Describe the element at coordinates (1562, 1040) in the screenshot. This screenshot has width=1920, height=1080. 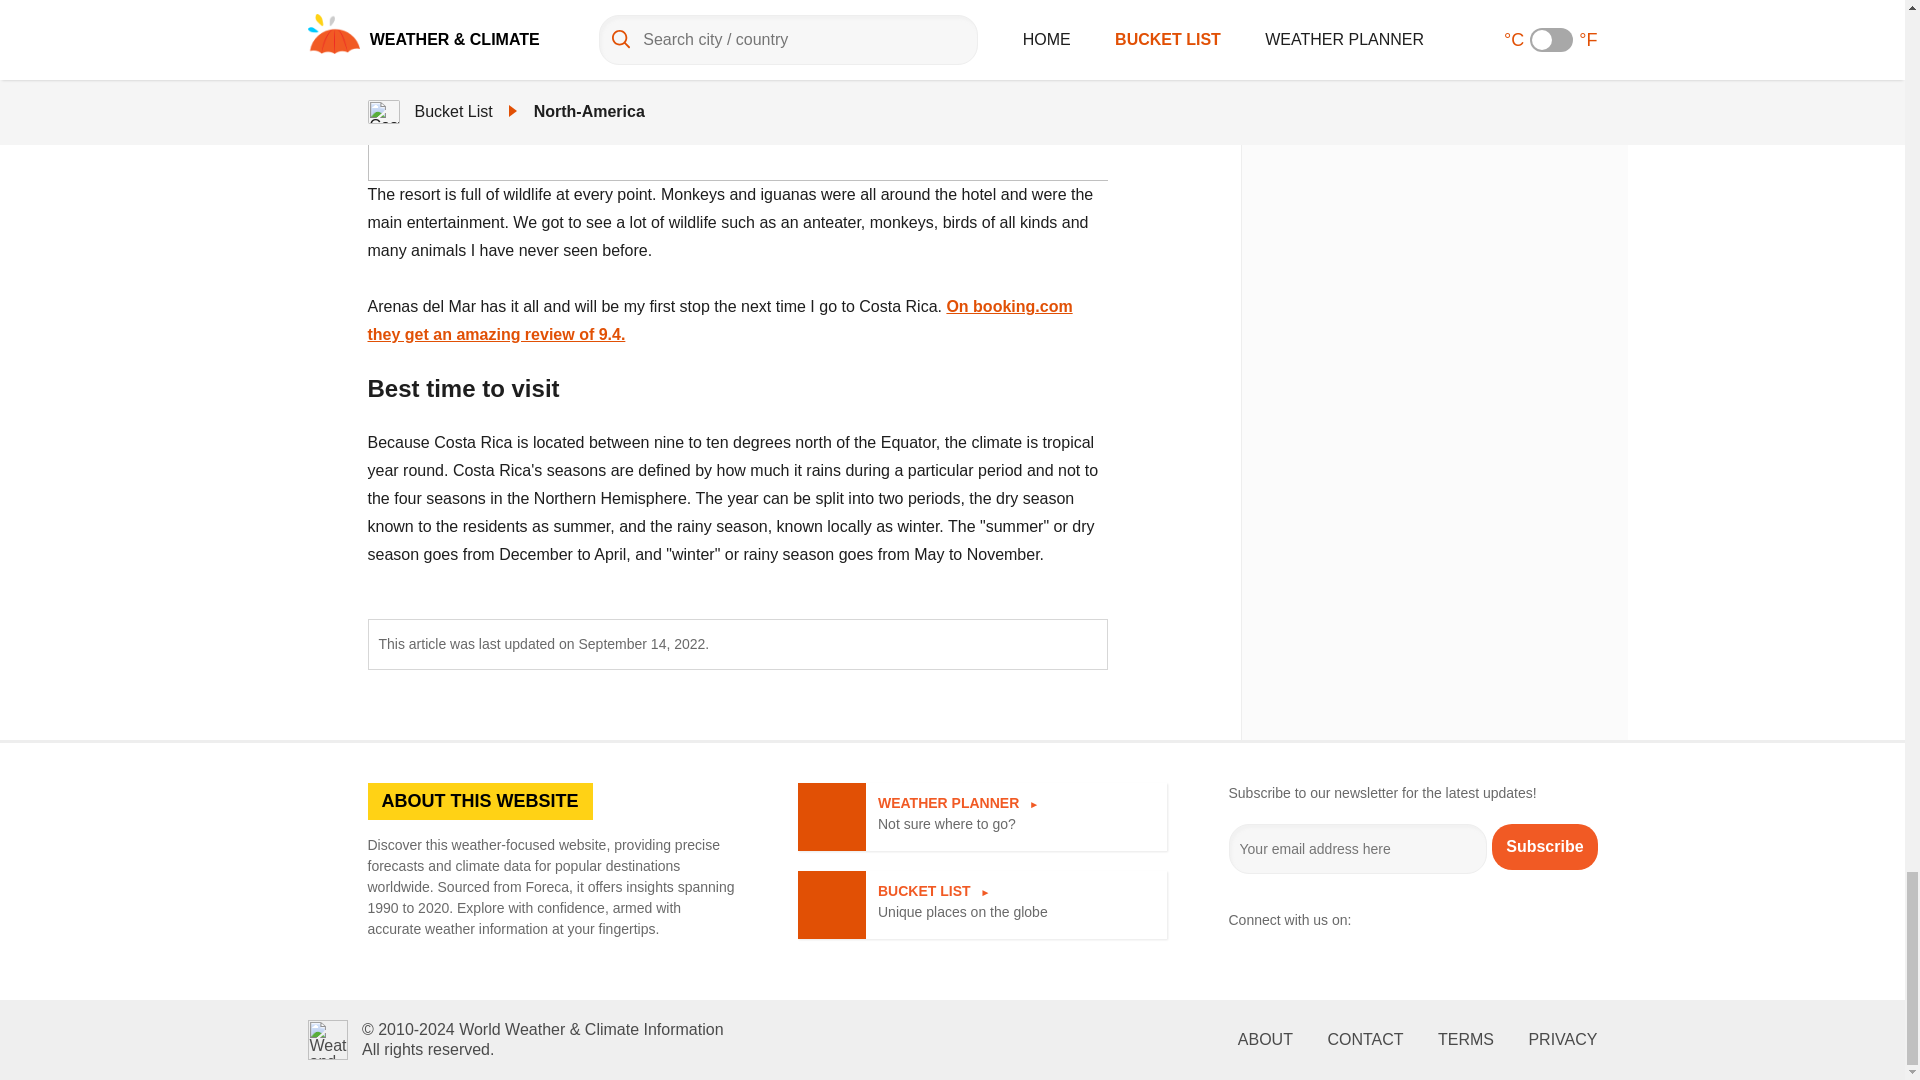
I see `PRIVACY` at that location.